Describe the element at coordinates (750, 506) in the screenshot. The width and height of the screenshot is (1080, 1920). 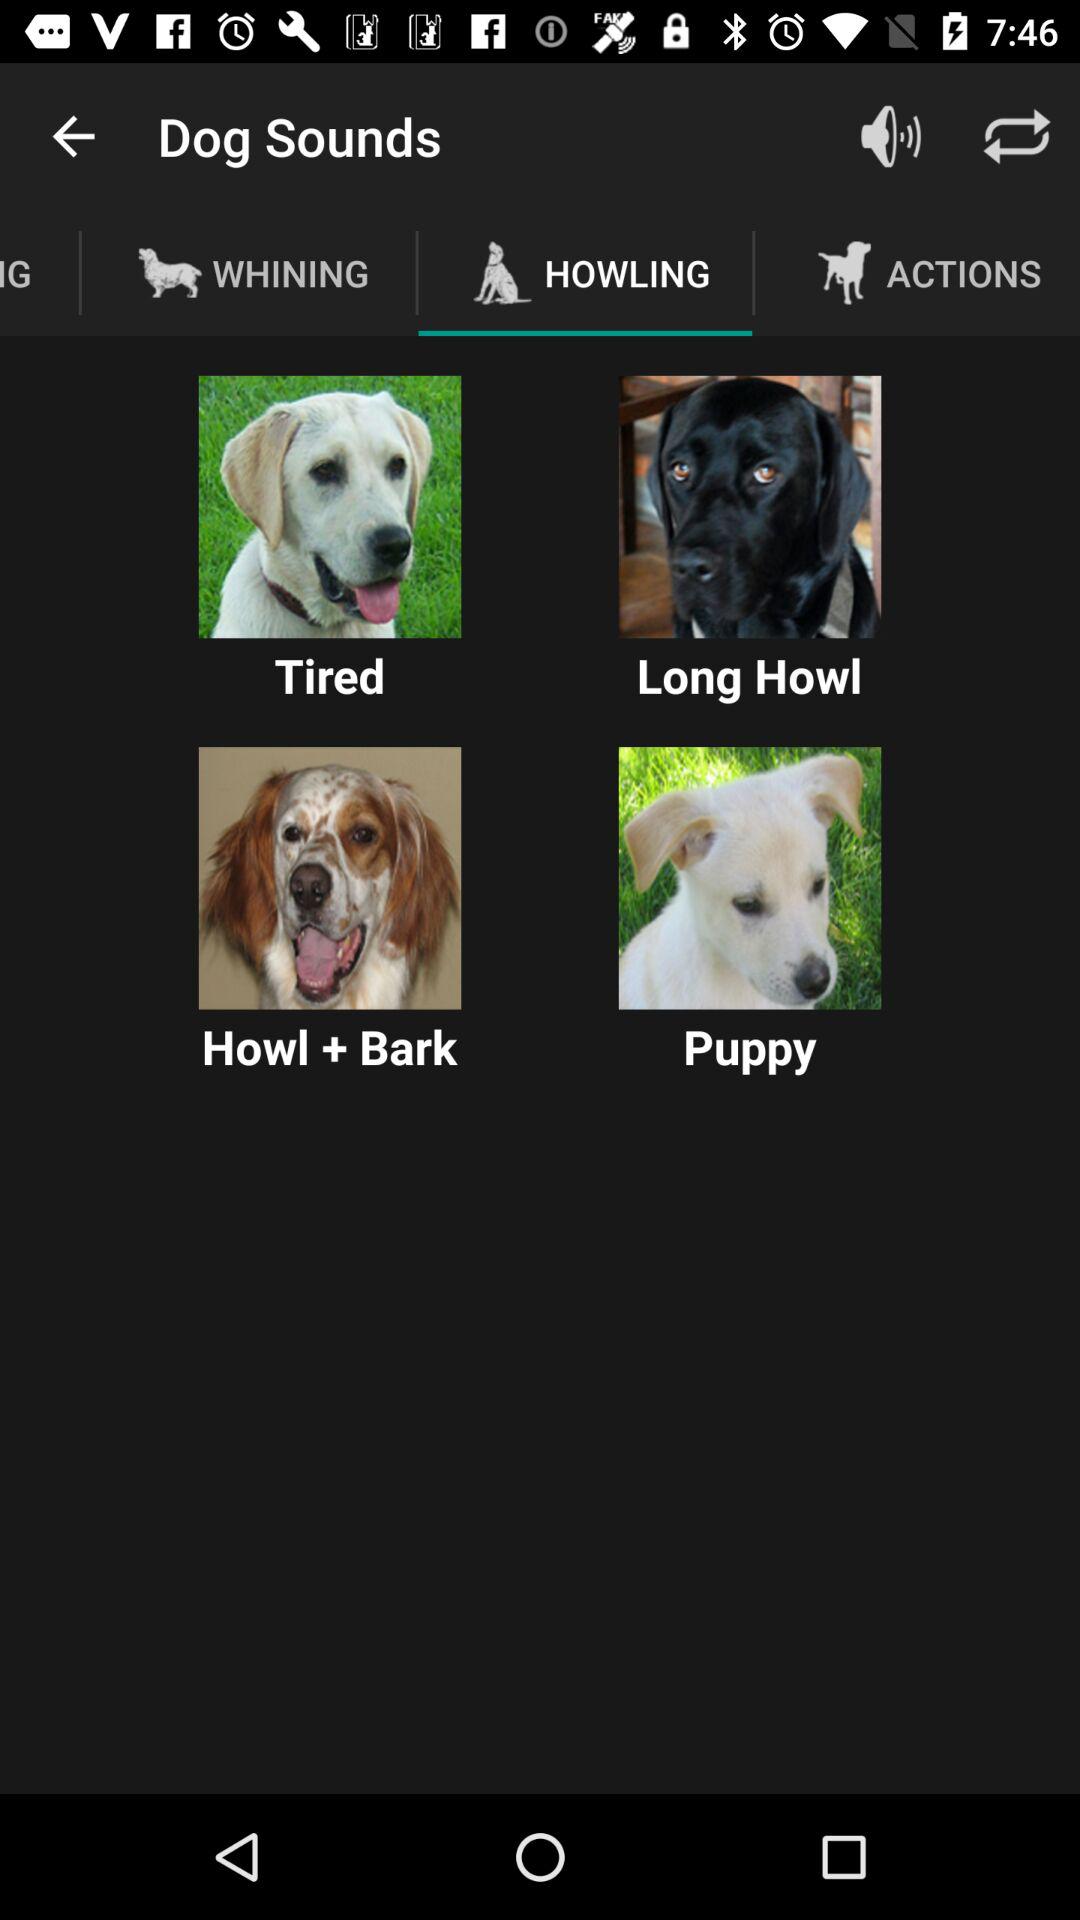
I see `play sound` at that location.